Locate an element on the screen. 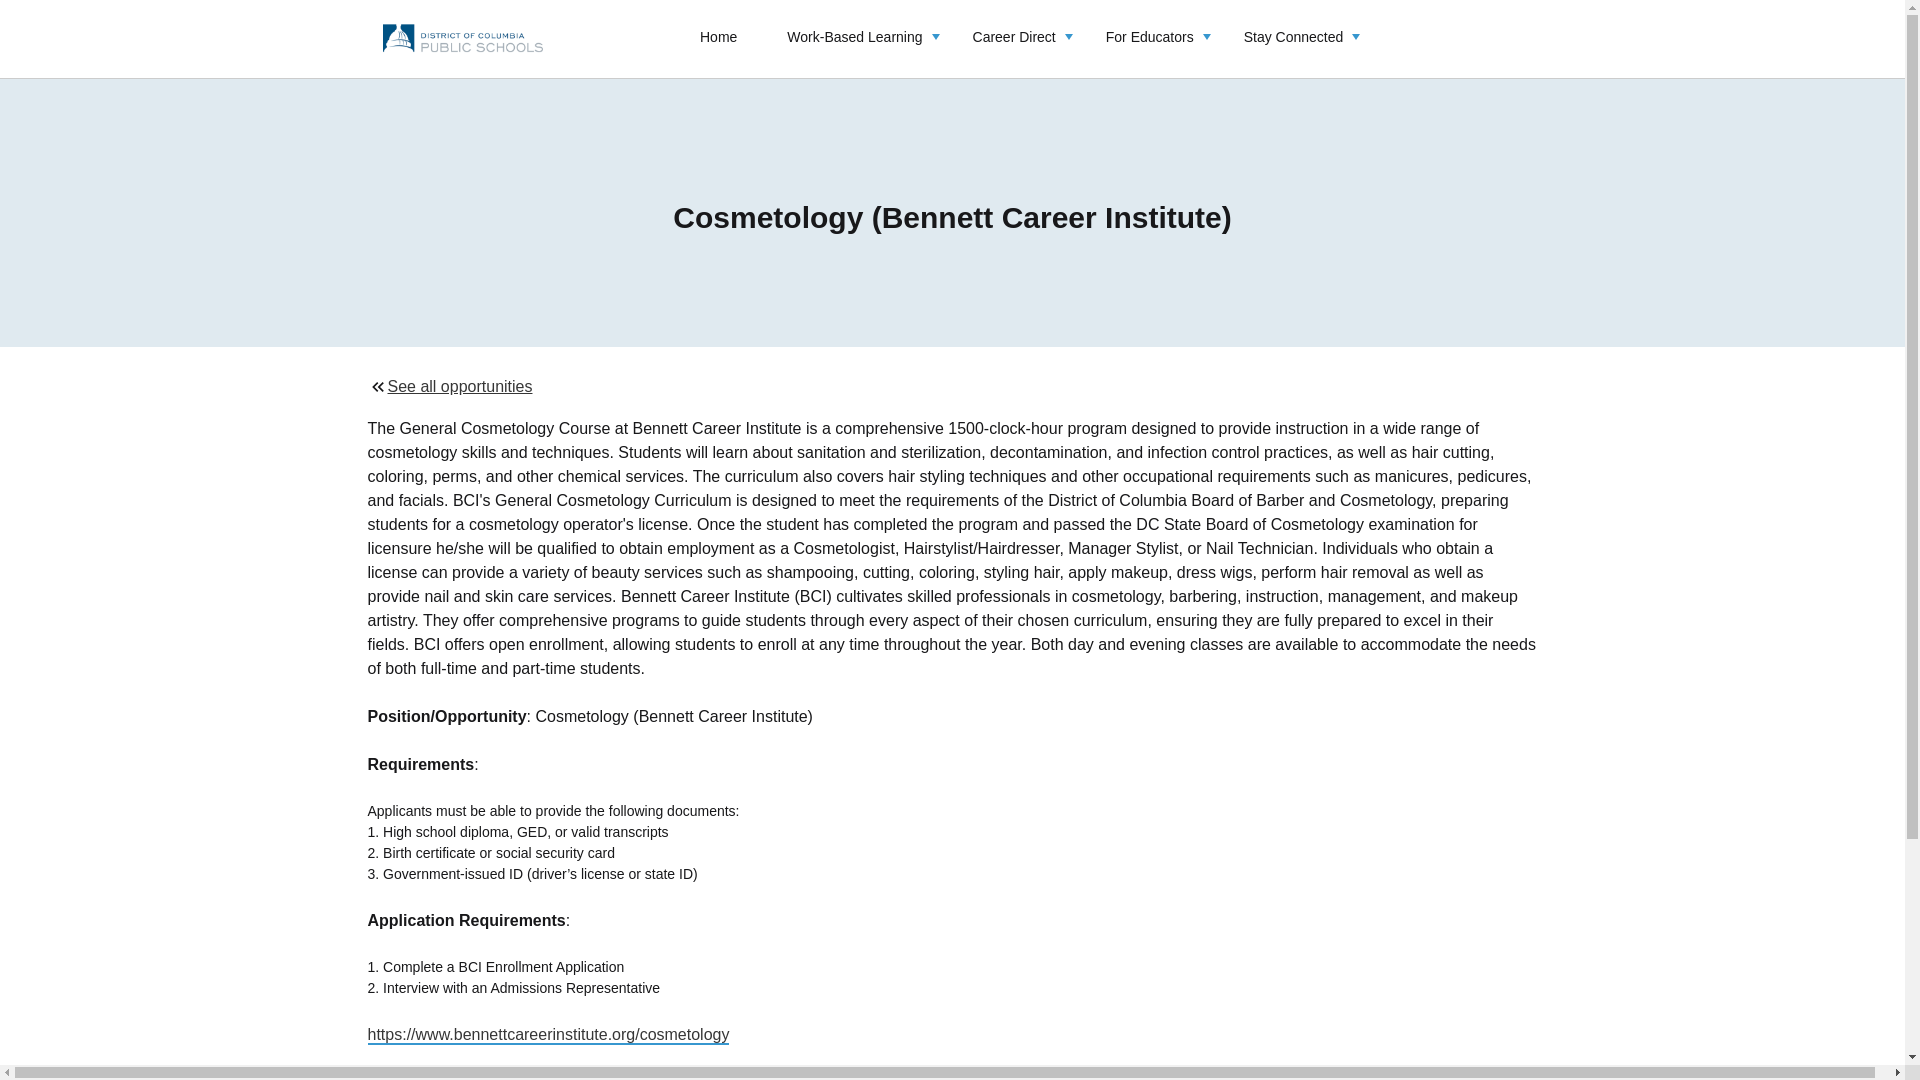 This screenshot has width=1920, height=1080. Career Direct is located at coordinates (1014, 38).